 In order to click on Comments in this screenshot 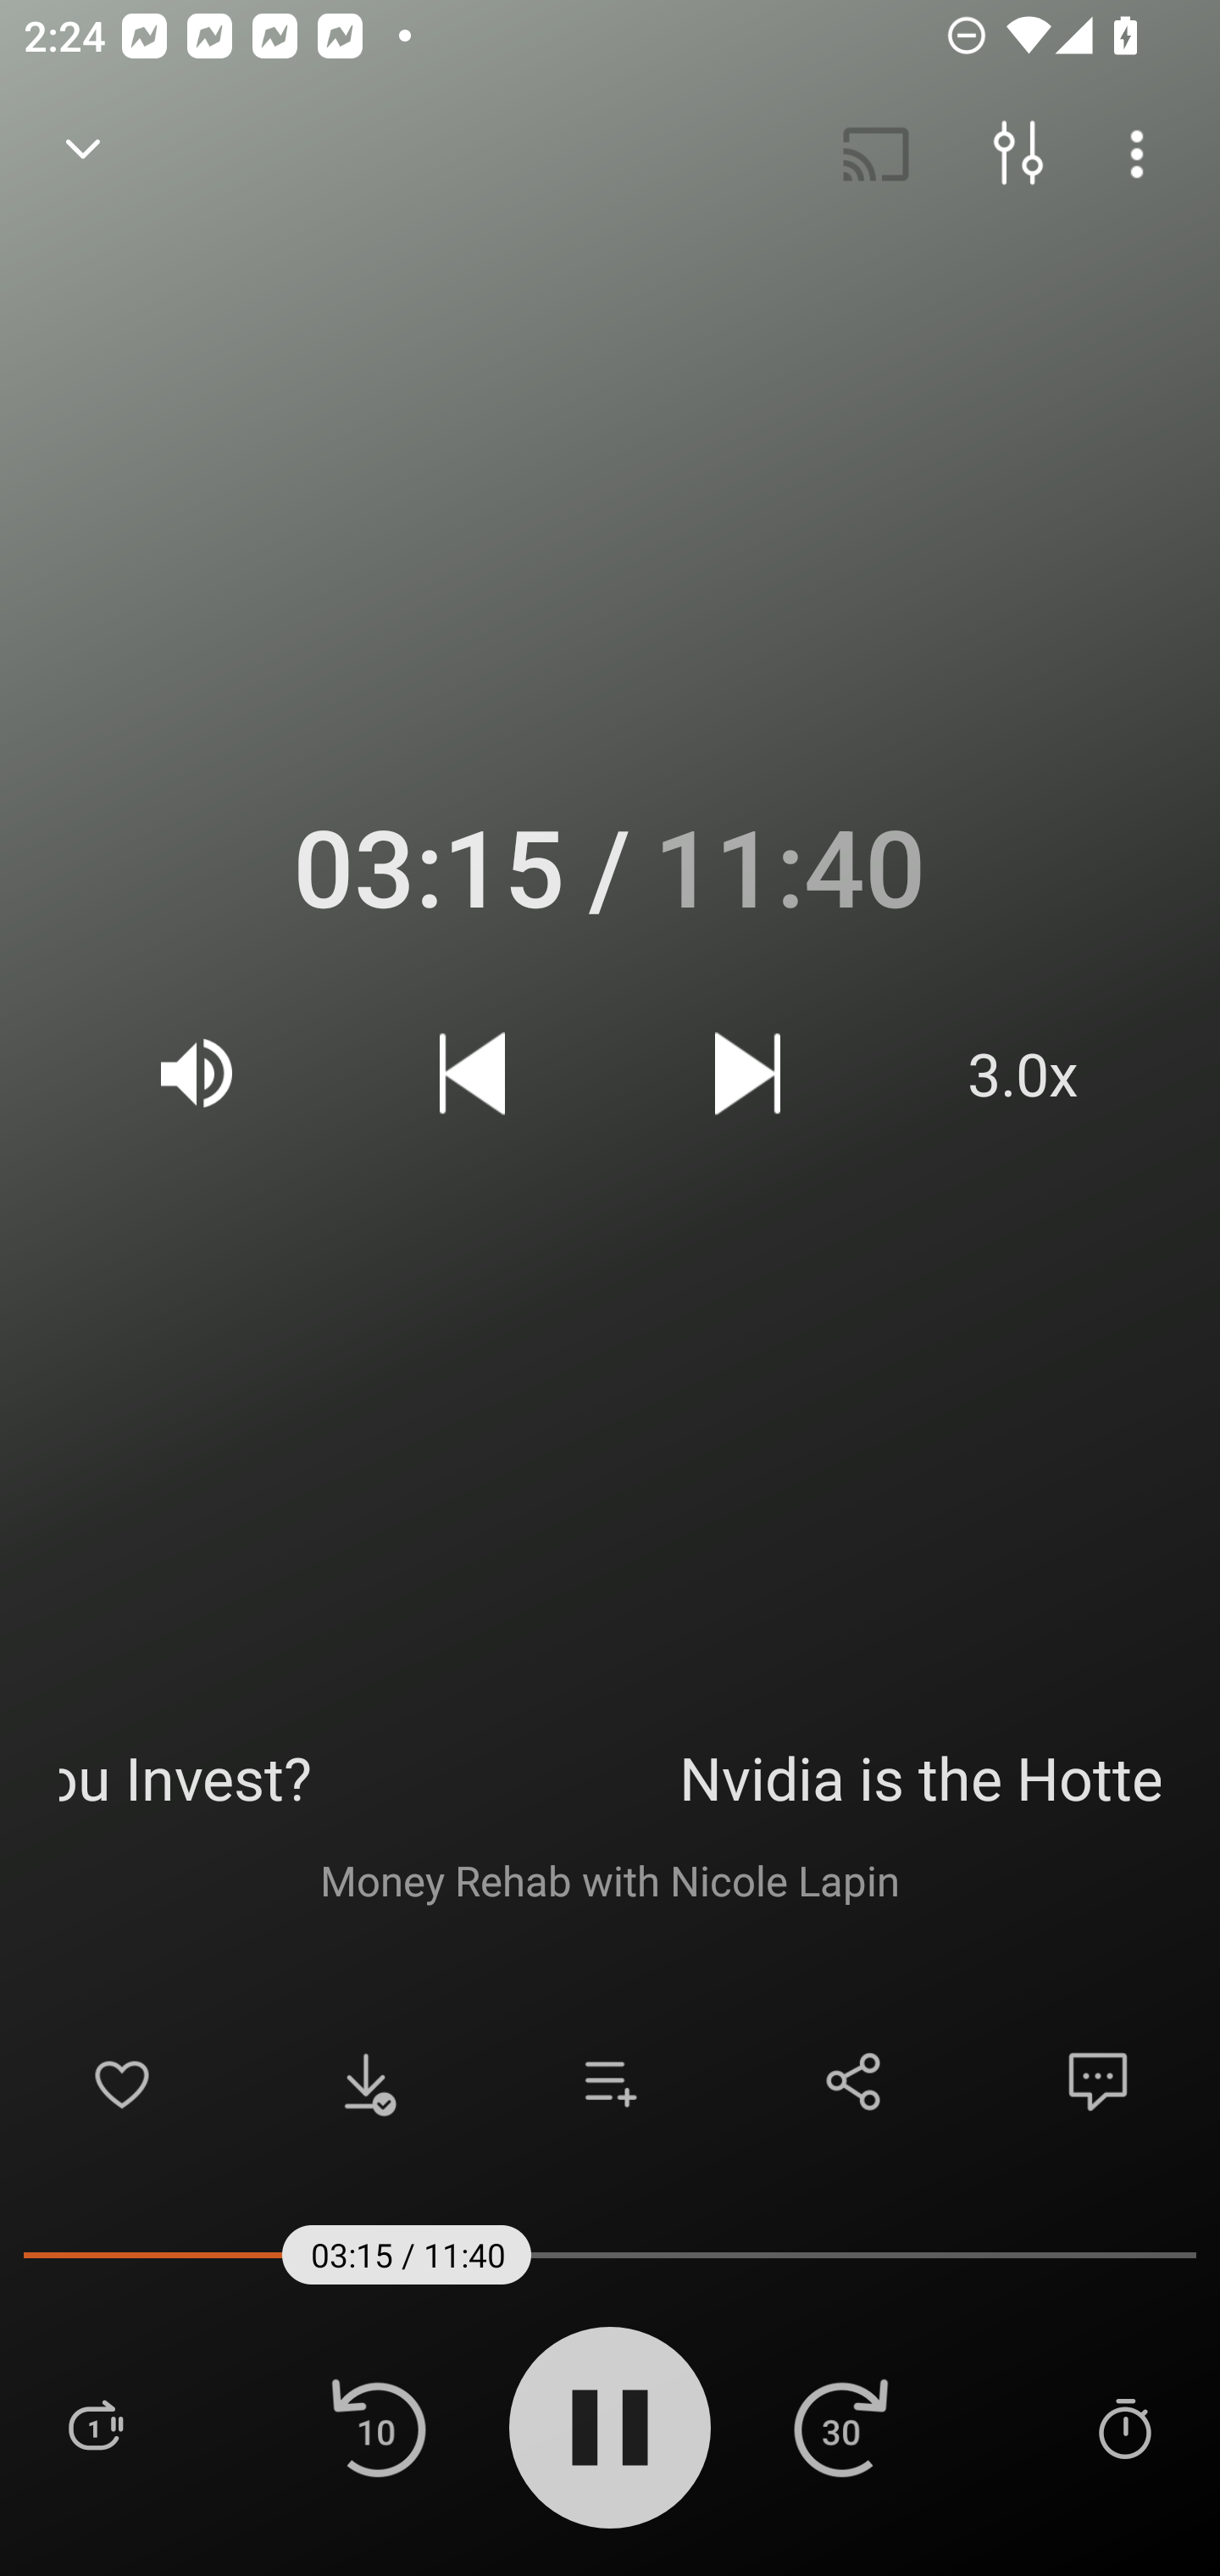, I will do `click(1098, 2081)`.